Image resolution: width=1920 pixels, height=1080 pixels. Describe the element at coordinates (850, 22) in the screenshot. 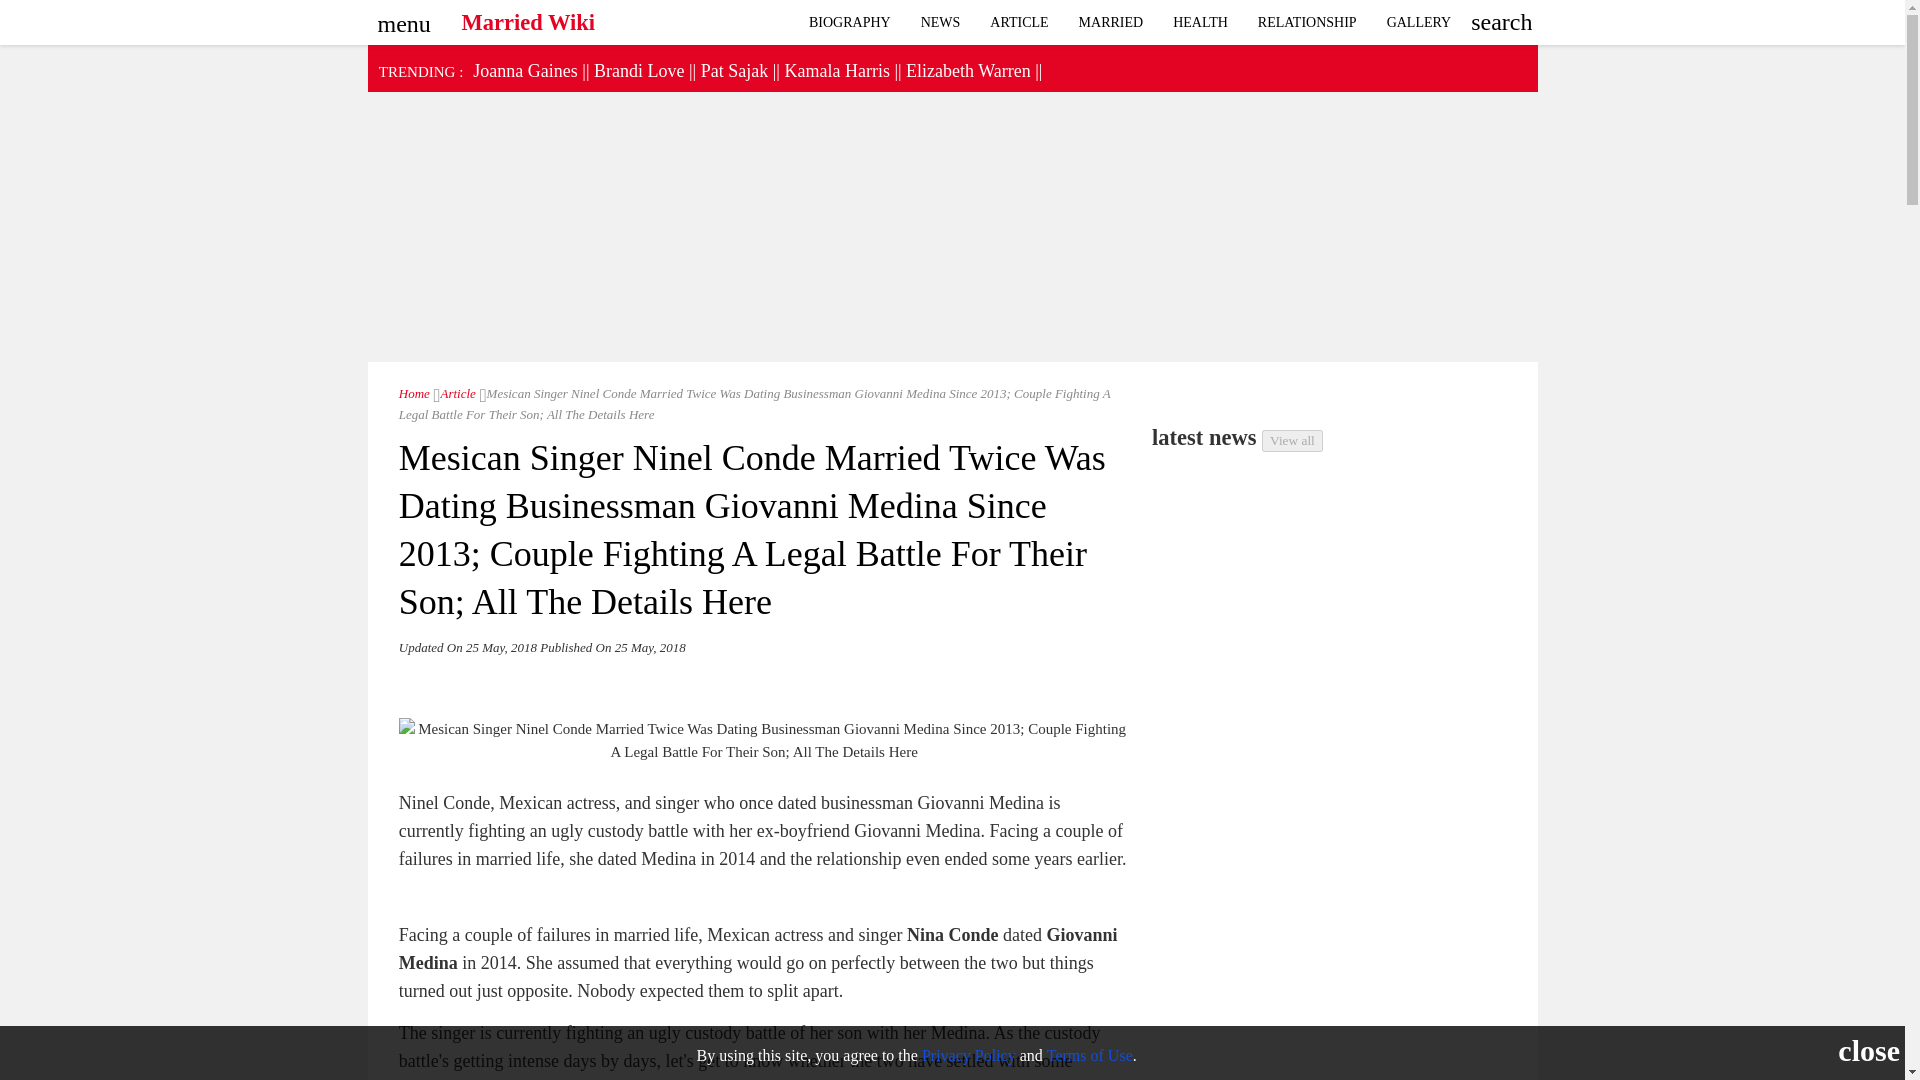

I see `BIOGRAPHY` at that location.